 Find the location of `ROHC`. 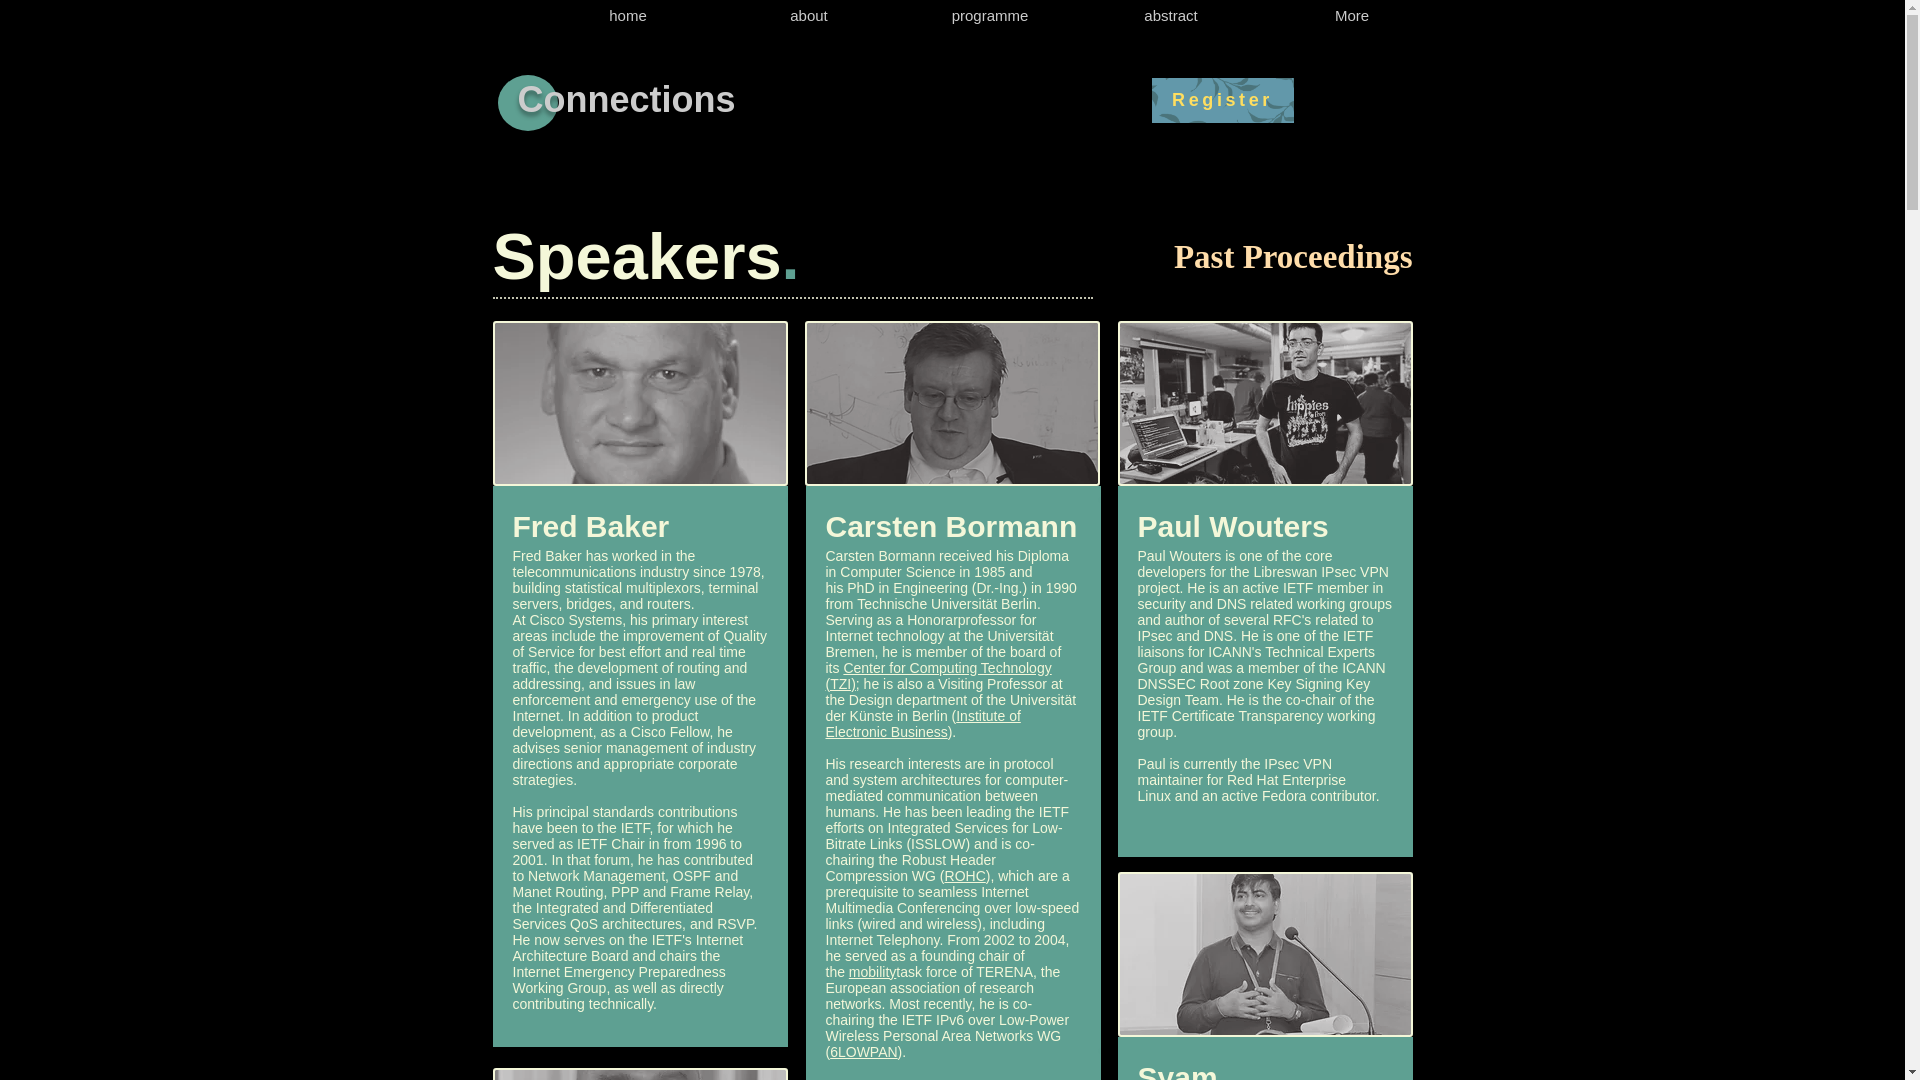

ROHC is located at coordinates (965, 876).